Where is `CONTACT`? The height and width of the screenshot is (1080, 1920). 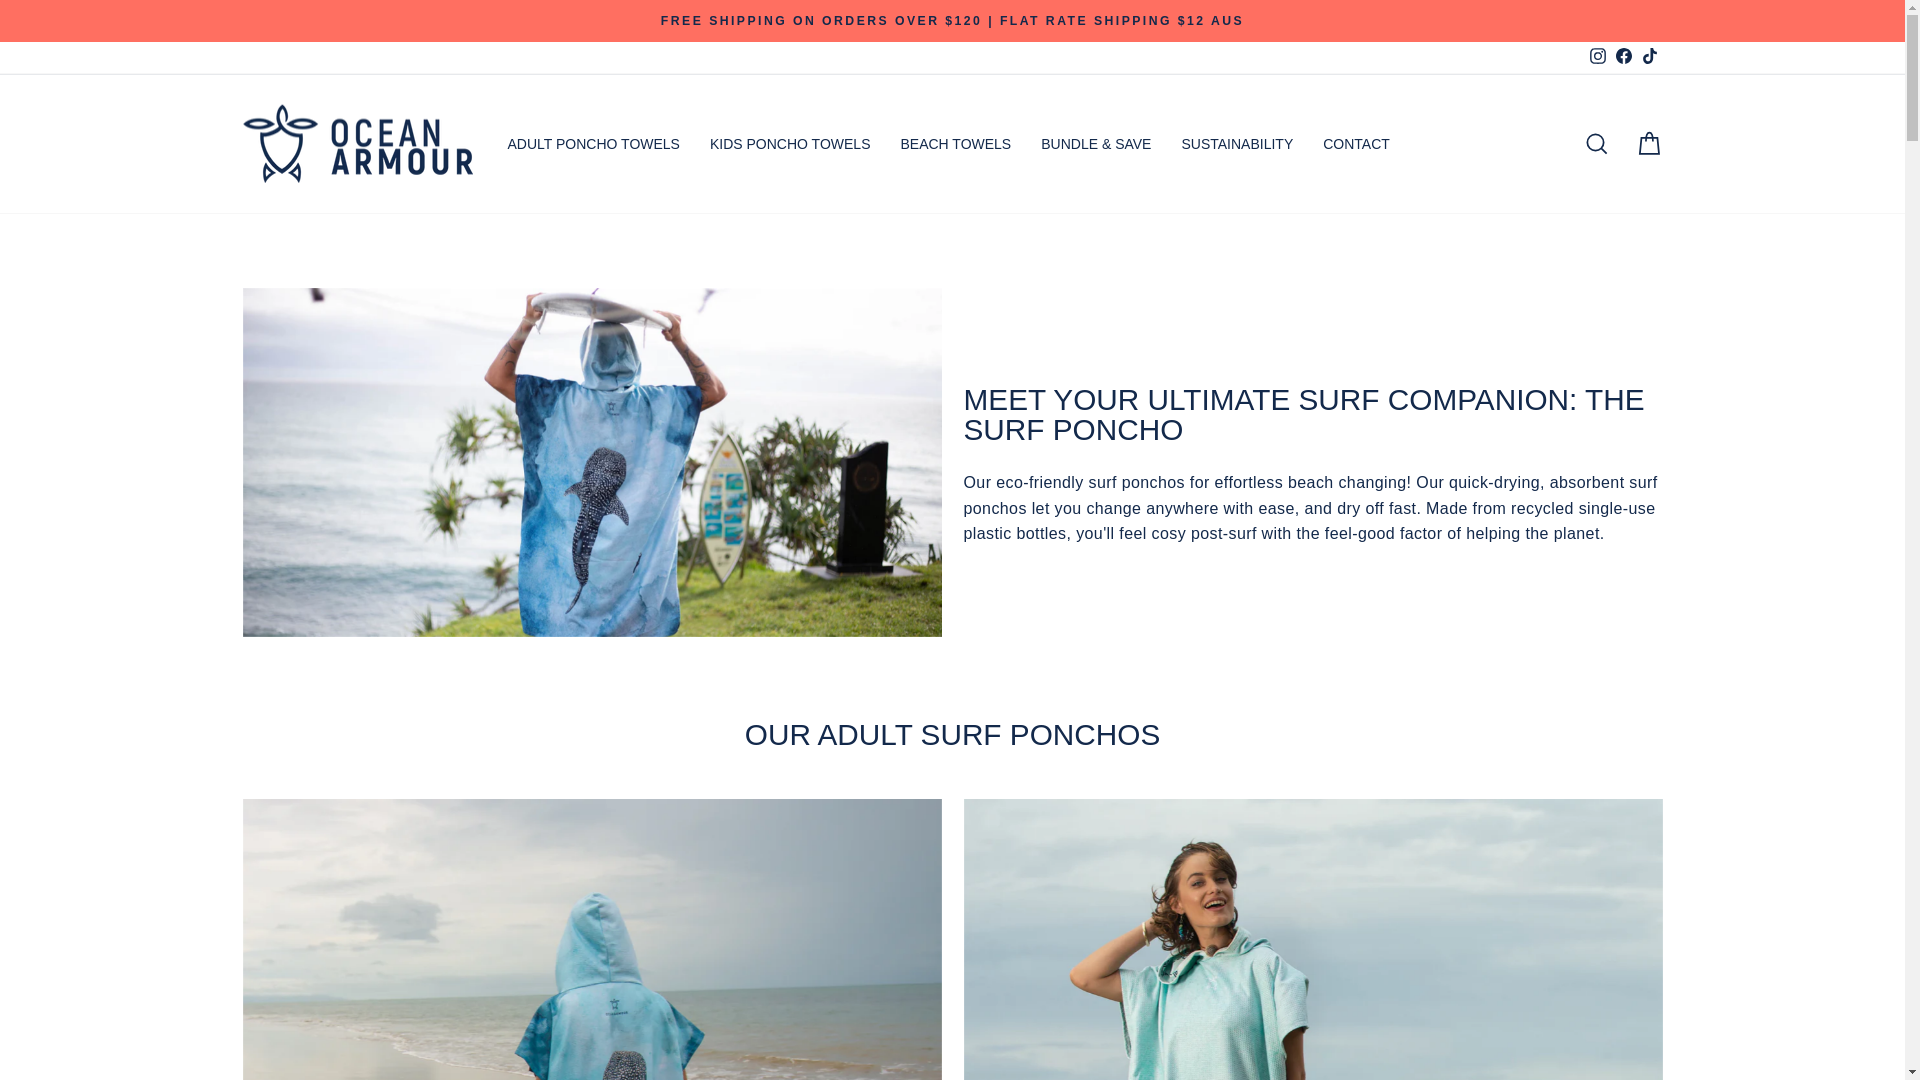 CONTACT is located at coordinates (1356, 142).